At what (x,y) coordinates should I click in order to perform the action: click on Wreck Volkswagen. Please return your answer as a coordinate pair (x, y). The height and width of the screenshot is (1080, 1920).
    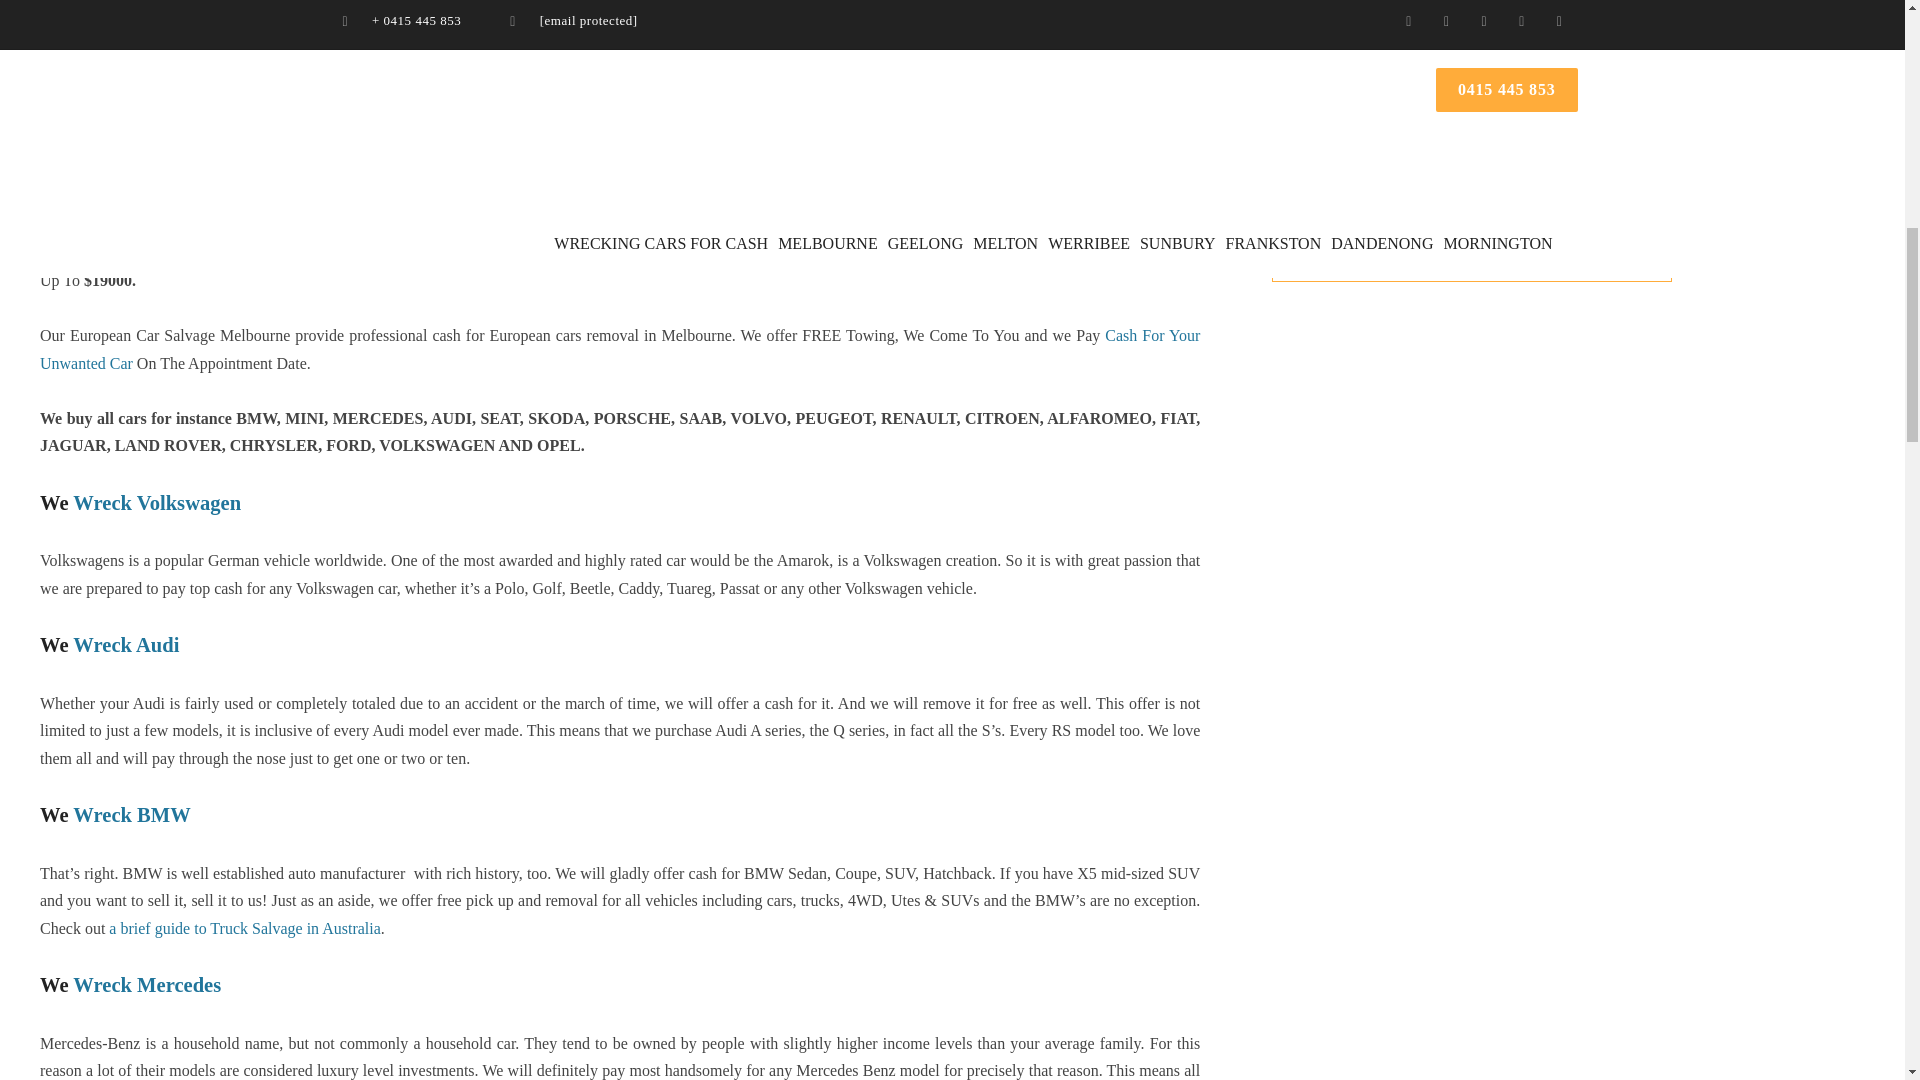
    Looking at the image, I should click on (156, 503).